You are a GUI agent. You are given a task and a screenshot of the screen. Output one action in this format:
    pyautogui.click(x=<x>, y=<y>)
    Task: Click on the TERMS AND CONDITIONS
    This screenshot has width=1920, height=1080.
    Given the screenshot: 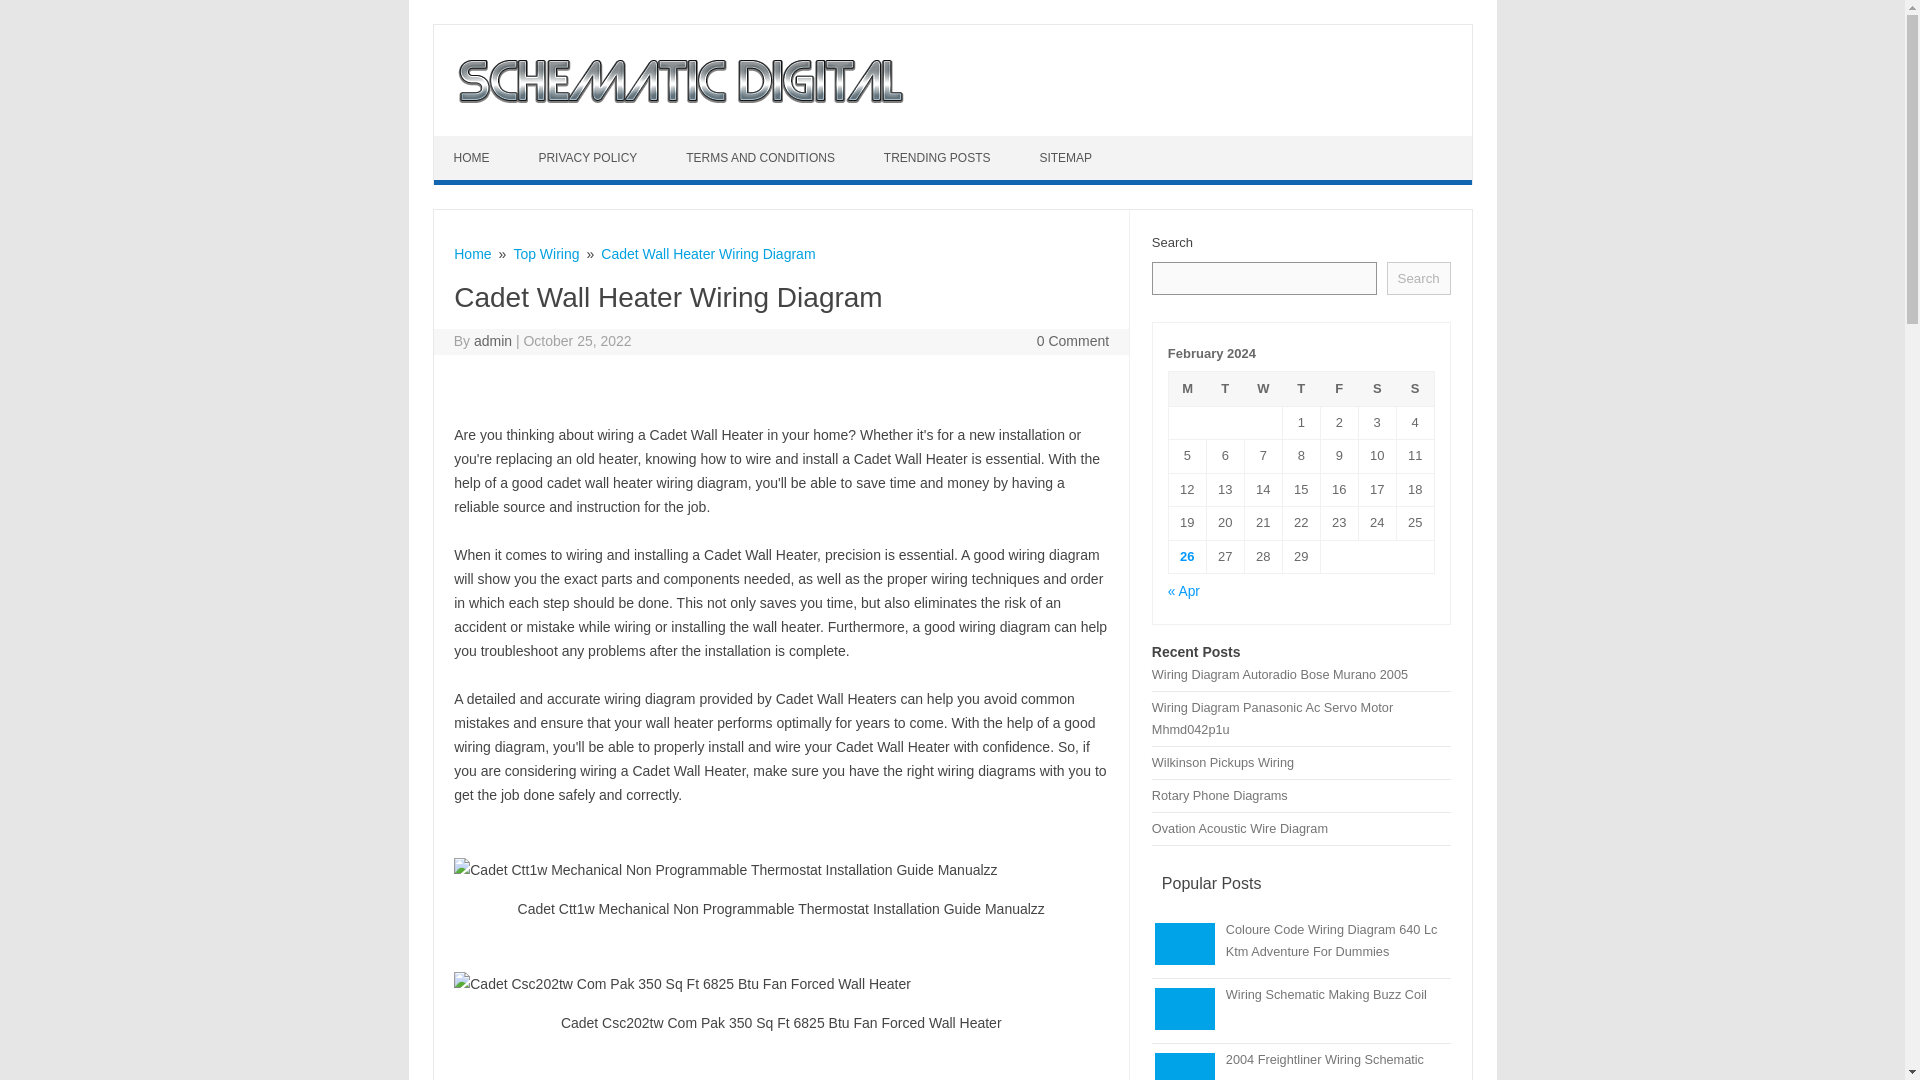 What is the action you would take?
    pyautogui.click(x=763, y=158)
    